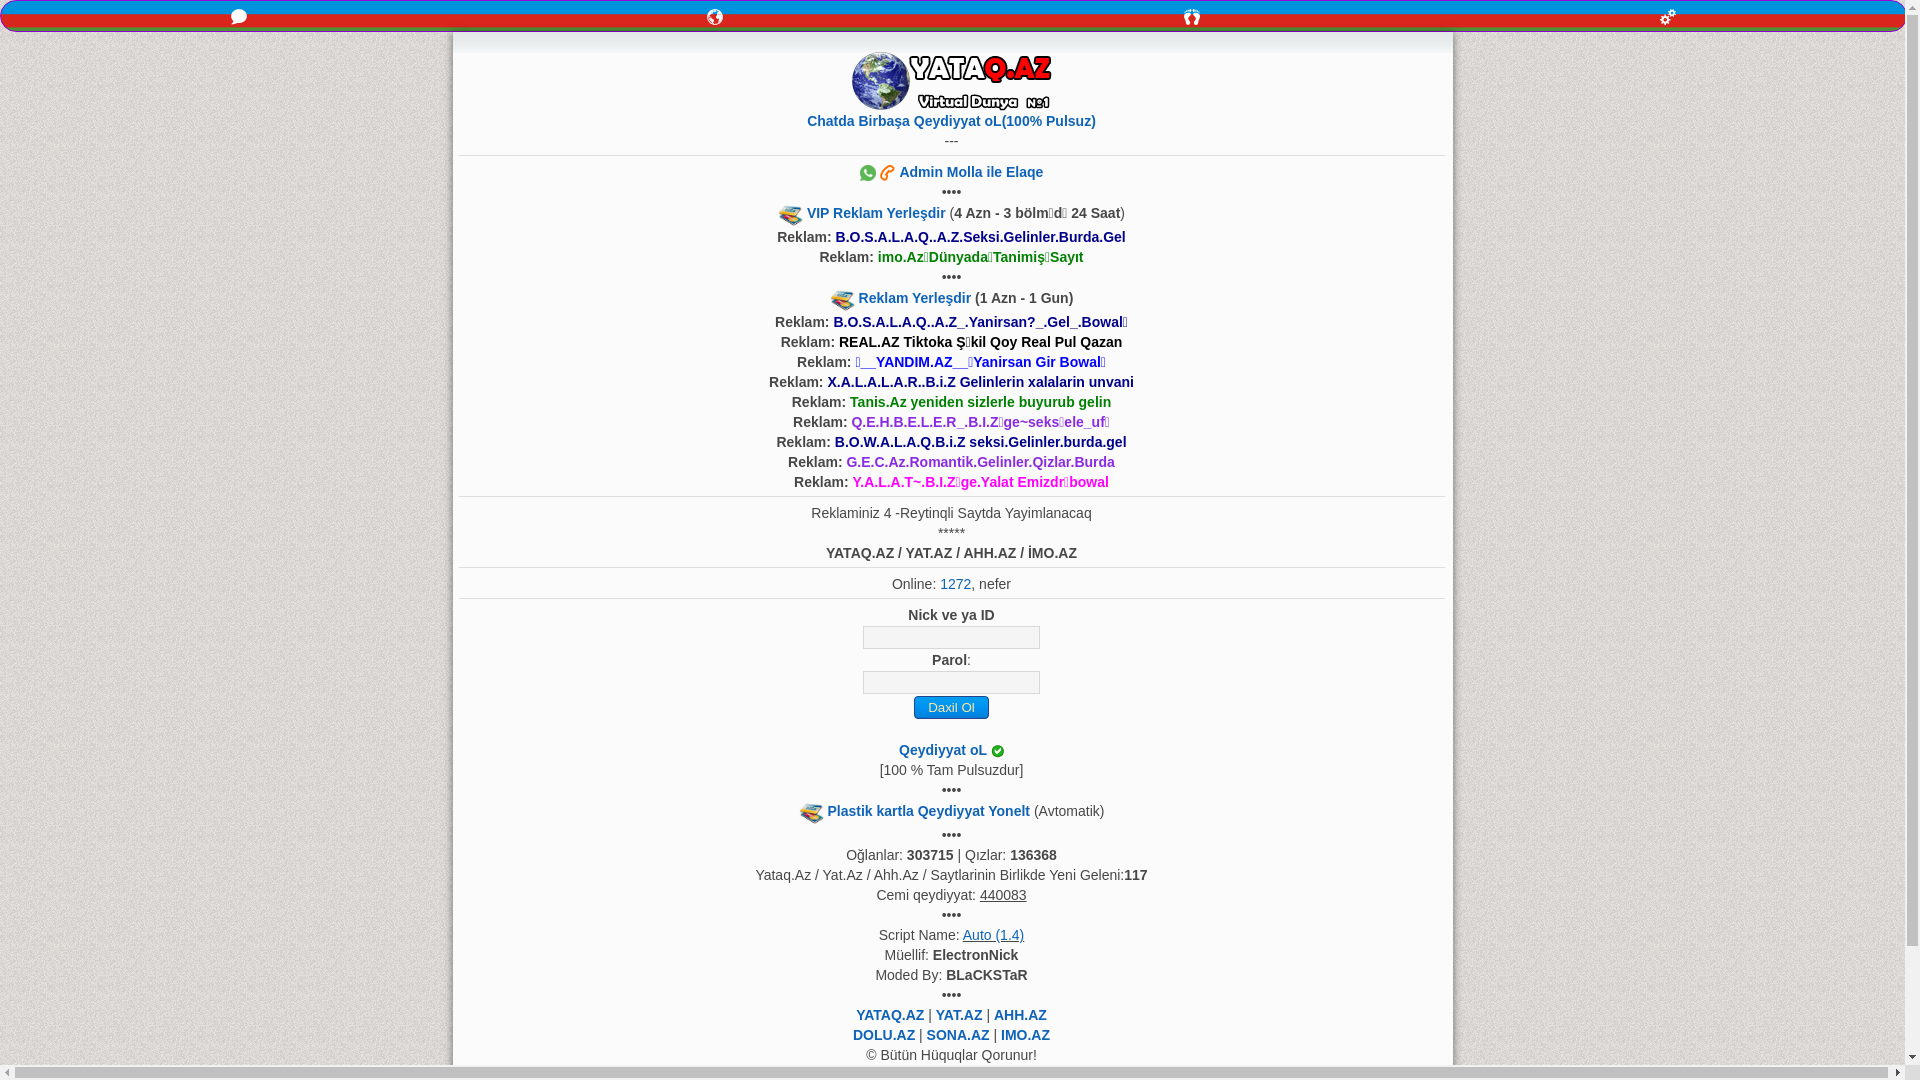  Describe the element at coordinates (994, 935) in the screenshot. I see `Auto (1.4)` at that location.